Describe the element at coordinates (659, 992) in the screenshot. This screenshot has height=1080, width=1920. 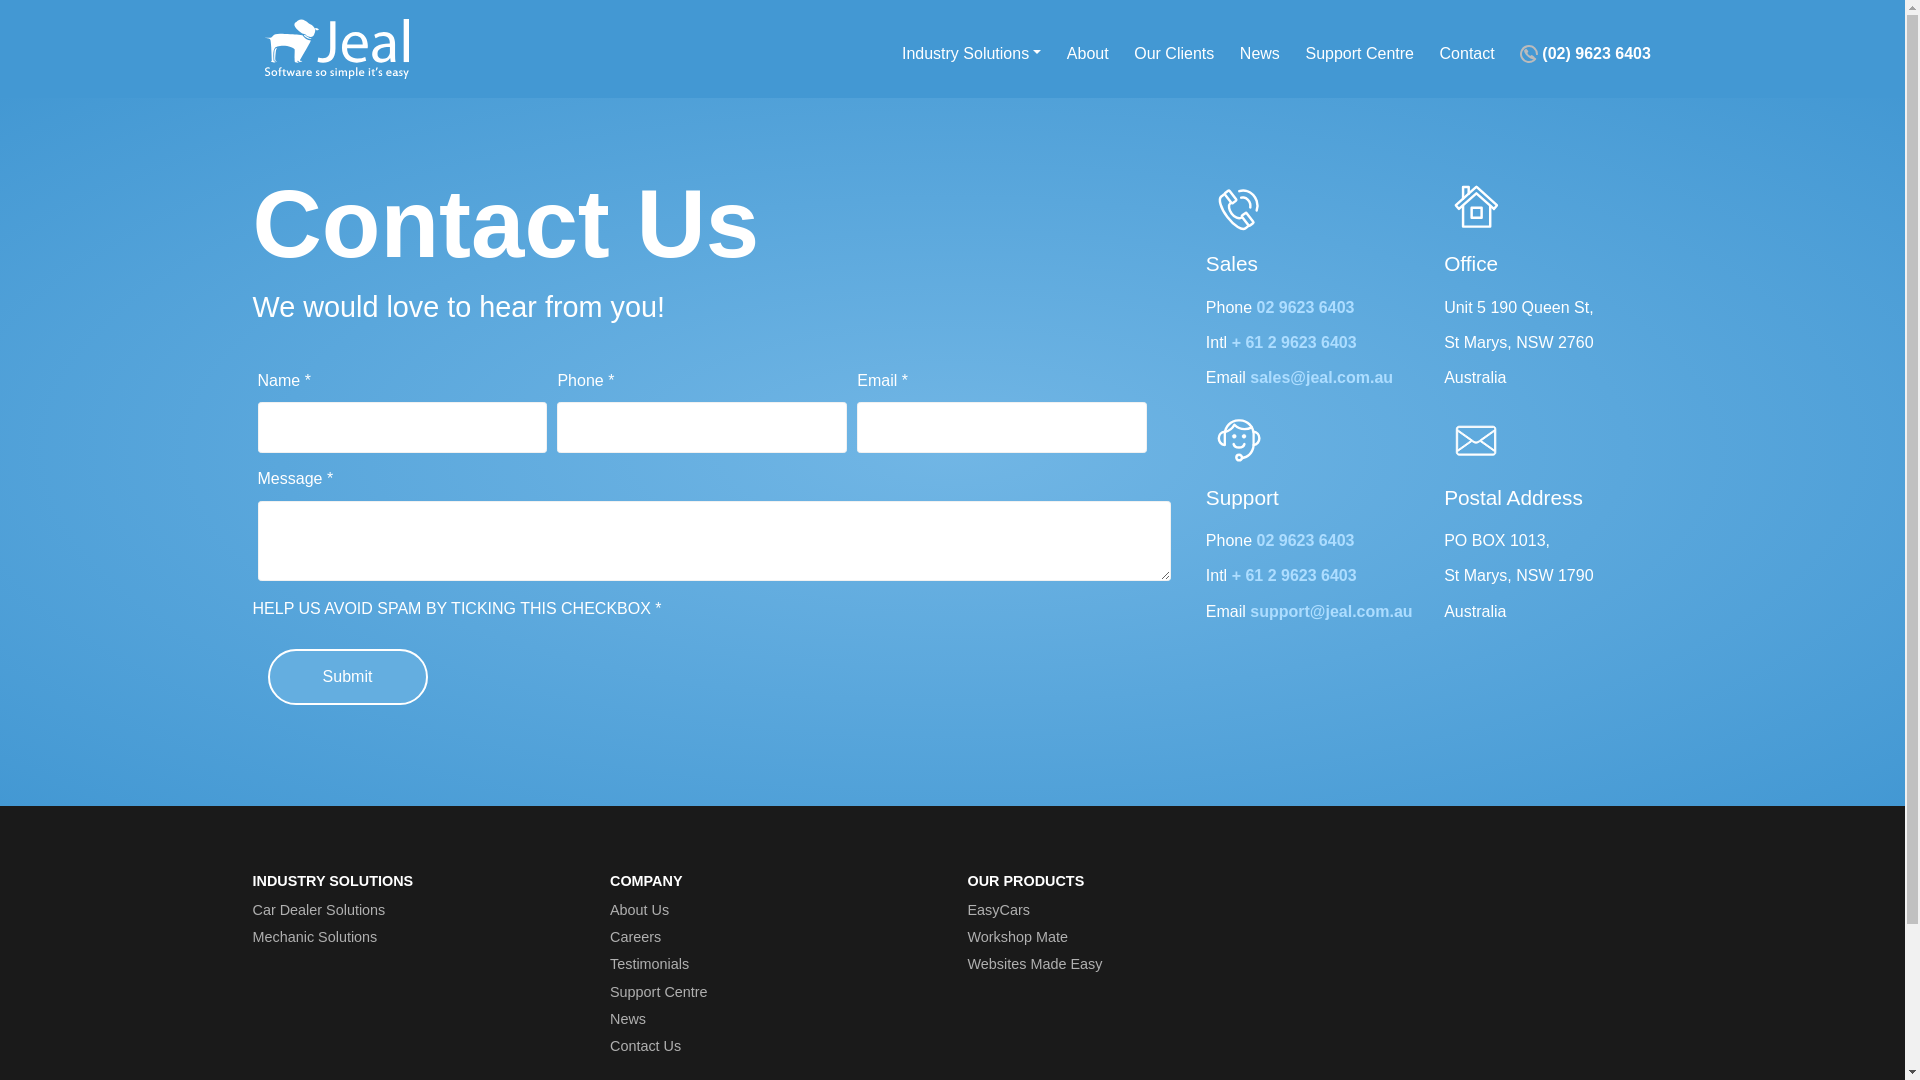
I see `Support Centre` at that location.